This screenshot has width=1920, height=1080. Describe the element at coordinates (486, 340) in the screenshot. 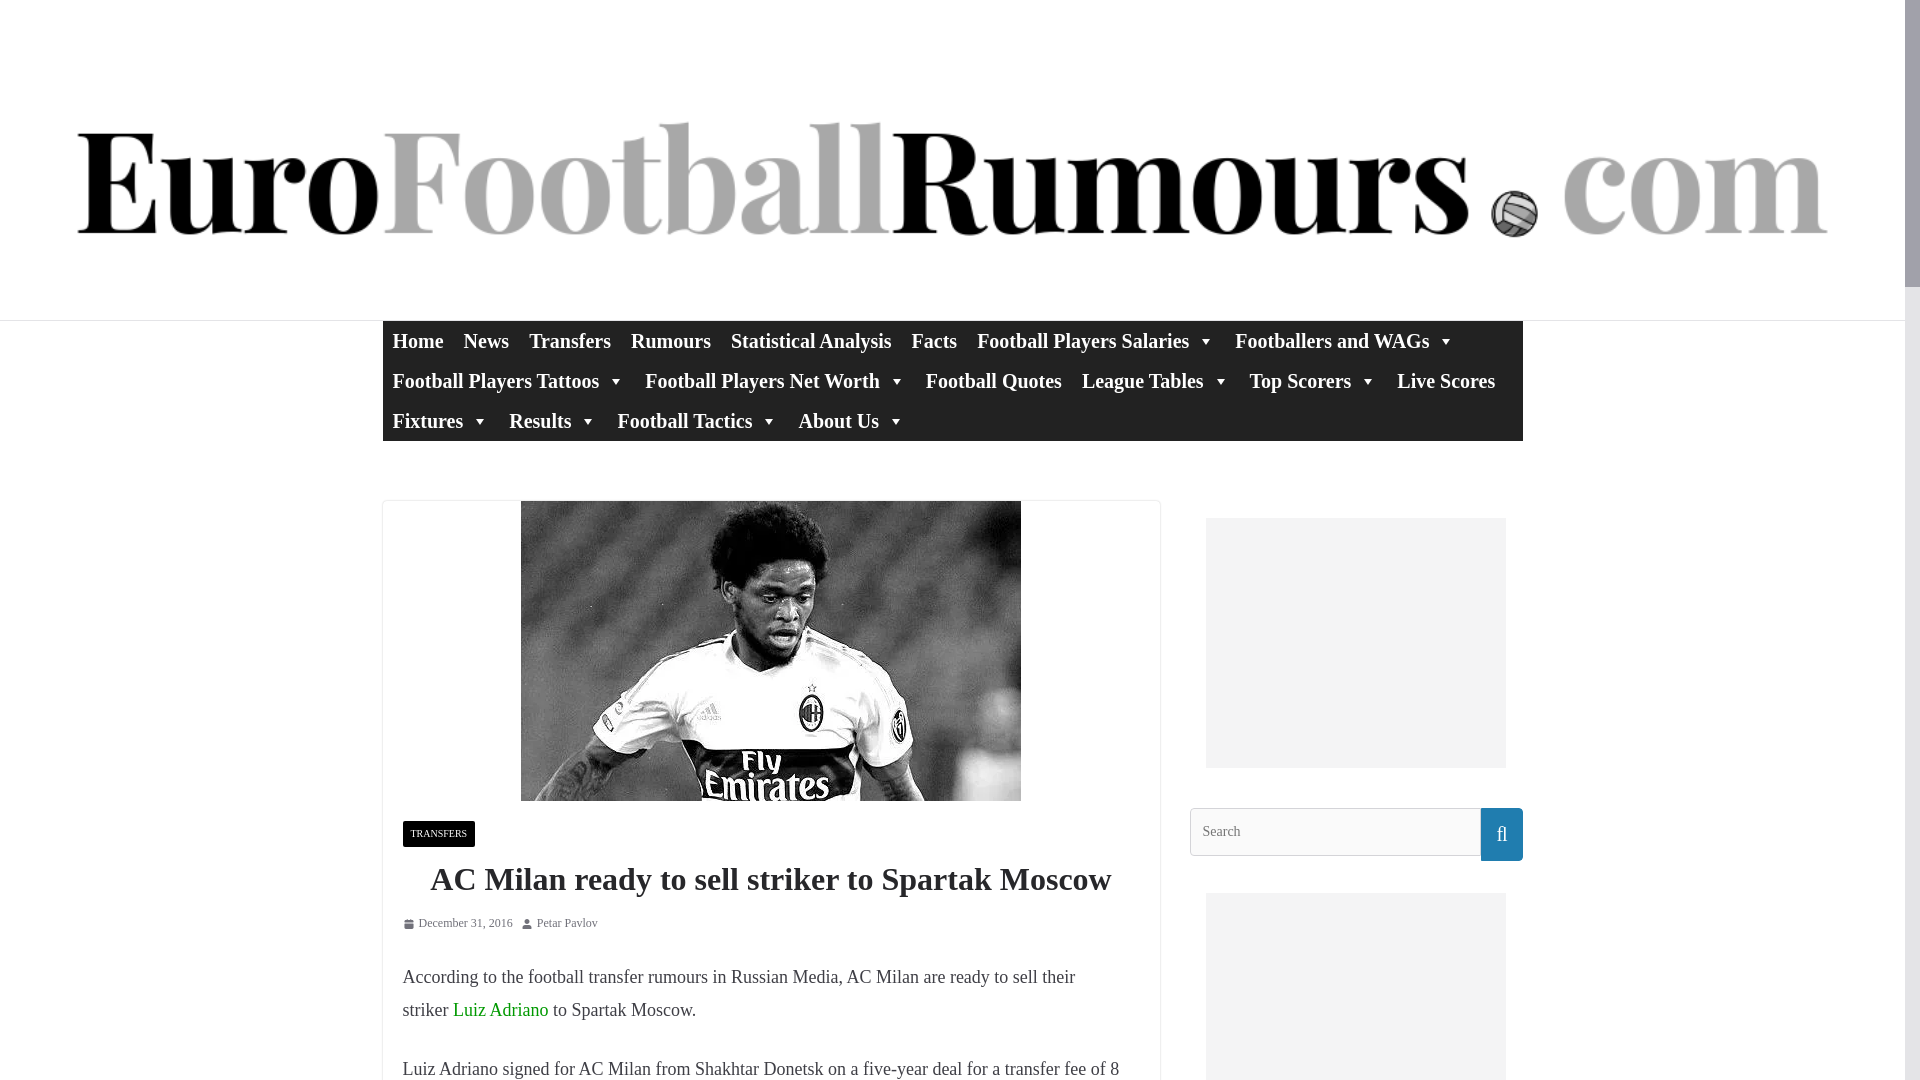

I see `News` at that location.